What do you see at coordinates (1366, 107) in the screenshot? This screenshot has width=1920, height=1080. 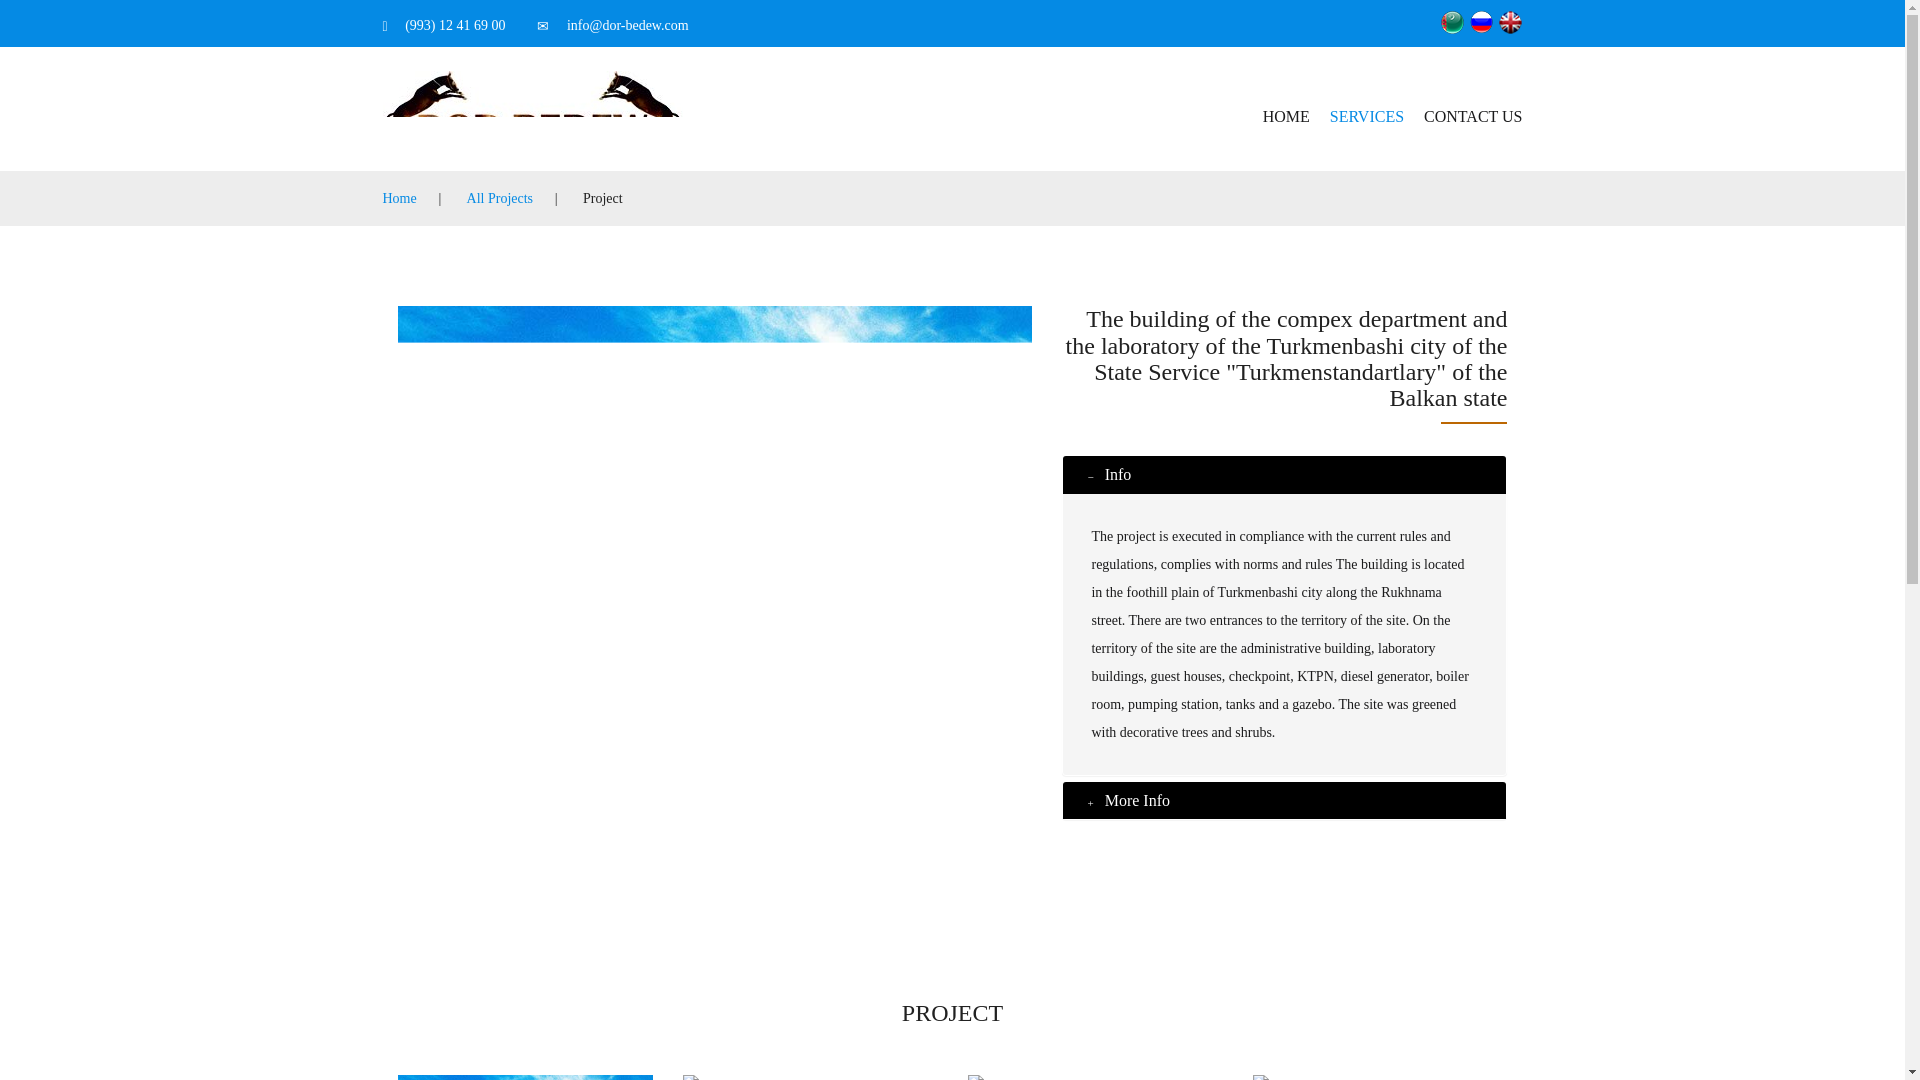 I see `SERVICES` at bounding box center [1366, 107].